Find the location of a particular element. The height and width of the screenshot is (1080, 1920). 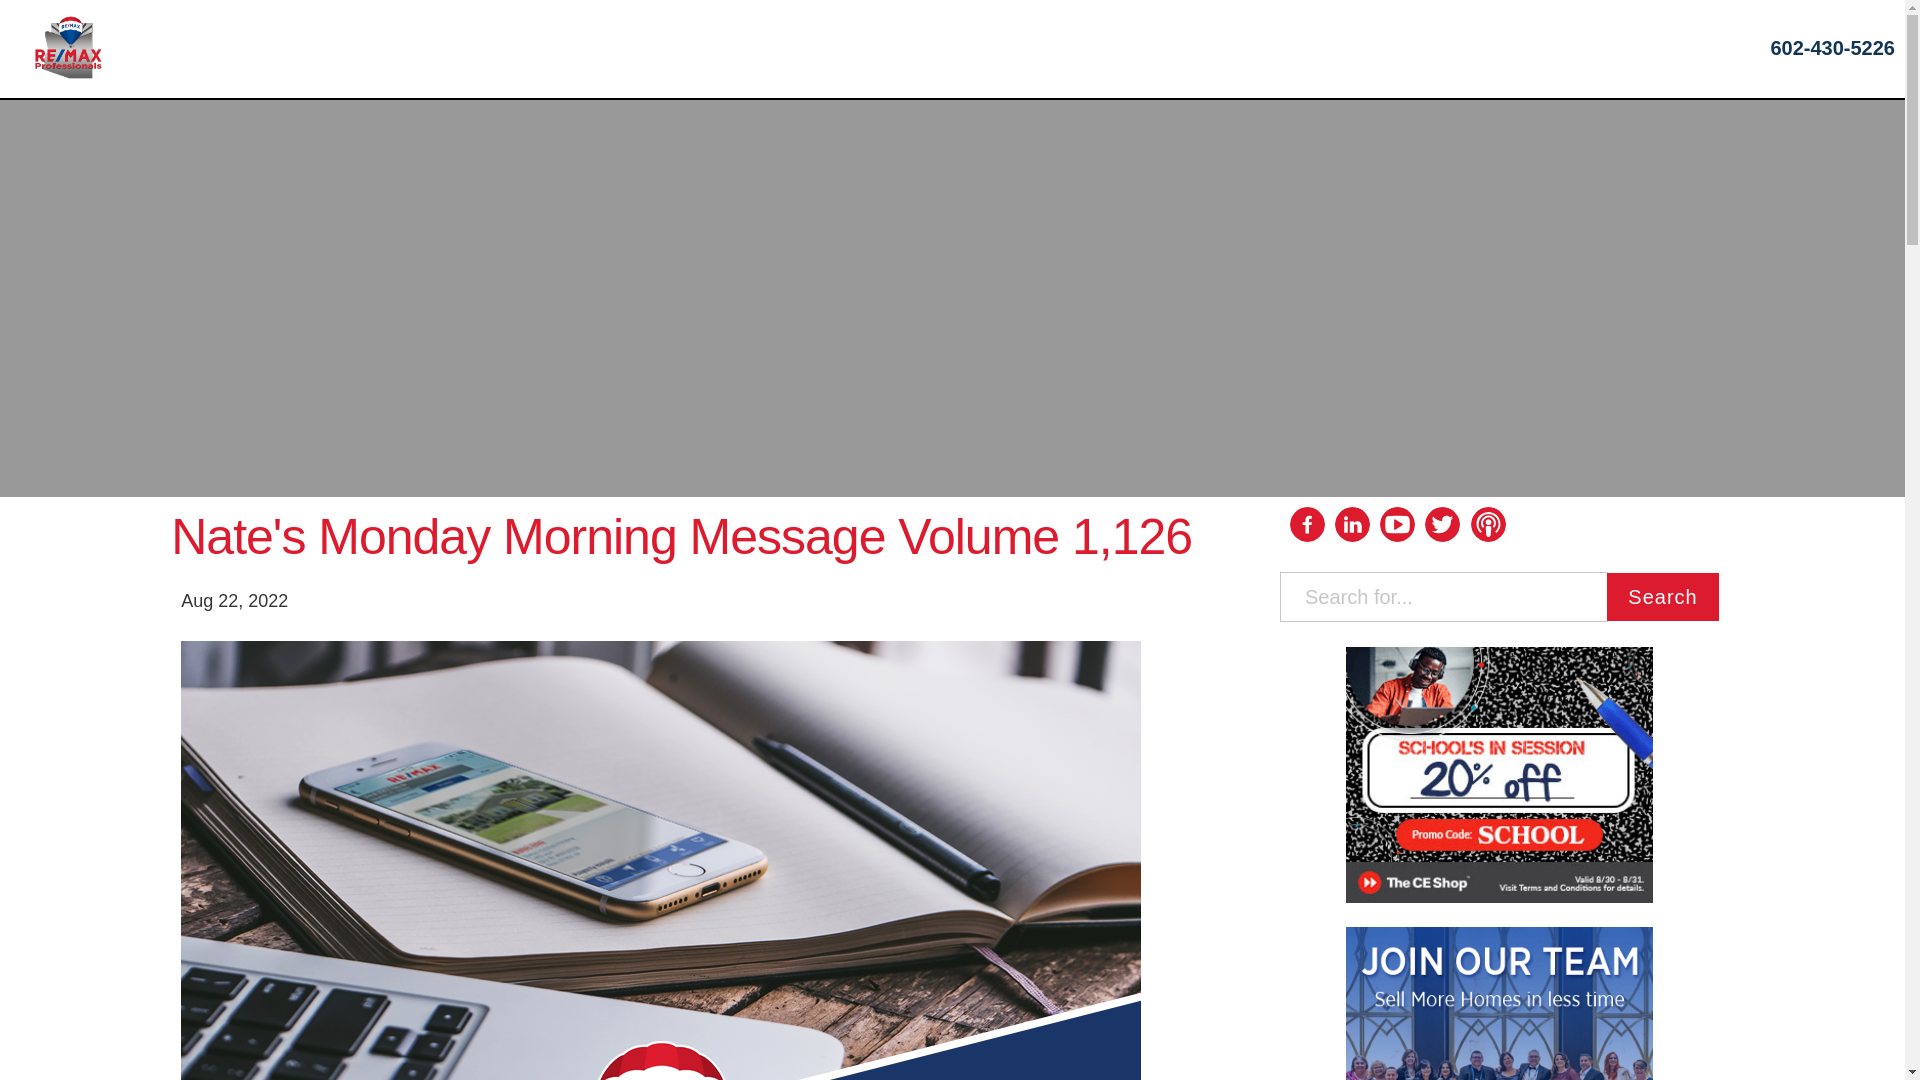

Linkedin is located at coordinates (1352, 524).